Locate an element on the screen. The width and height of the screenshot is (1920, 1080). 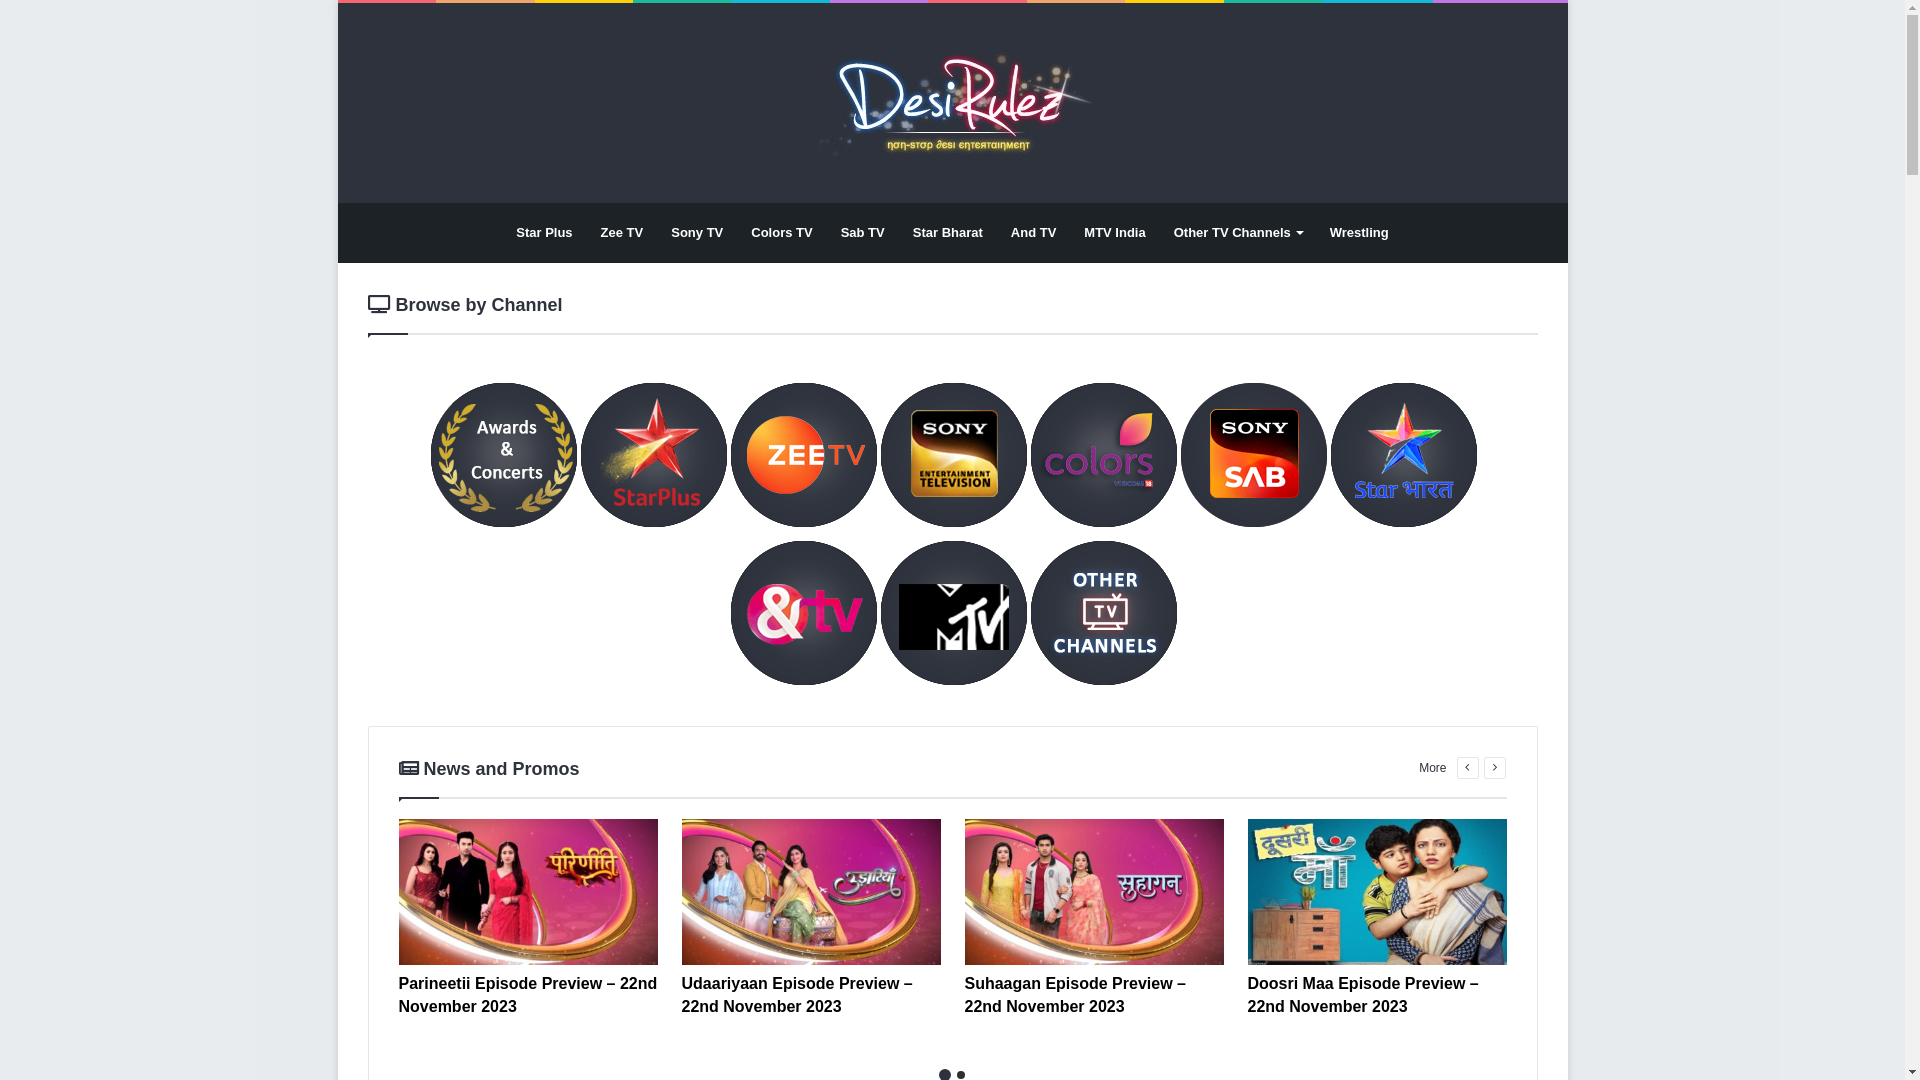
And TV is located at coordinates (1034, 233).